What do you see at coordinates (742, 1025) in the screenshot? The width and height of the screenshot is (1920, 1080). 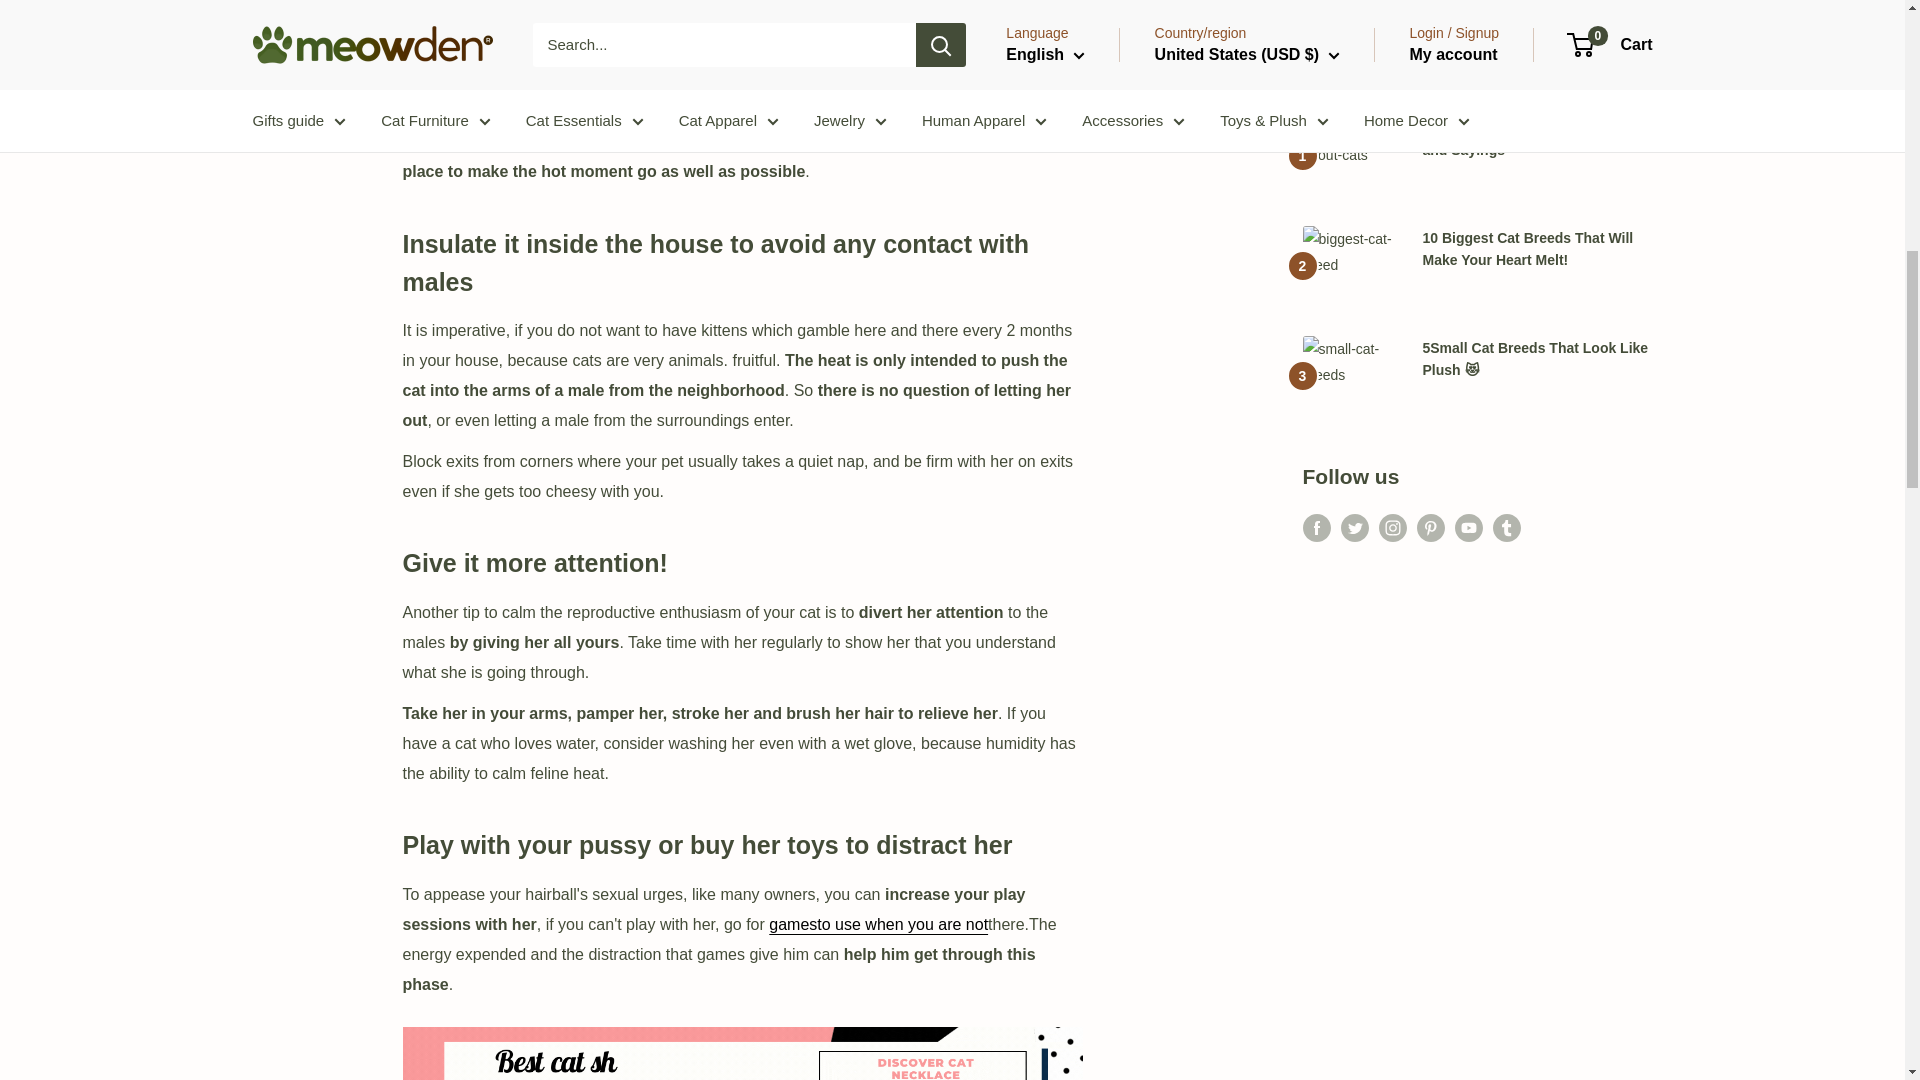 I see `cat-necklace` at bounding box center [742, 1025].